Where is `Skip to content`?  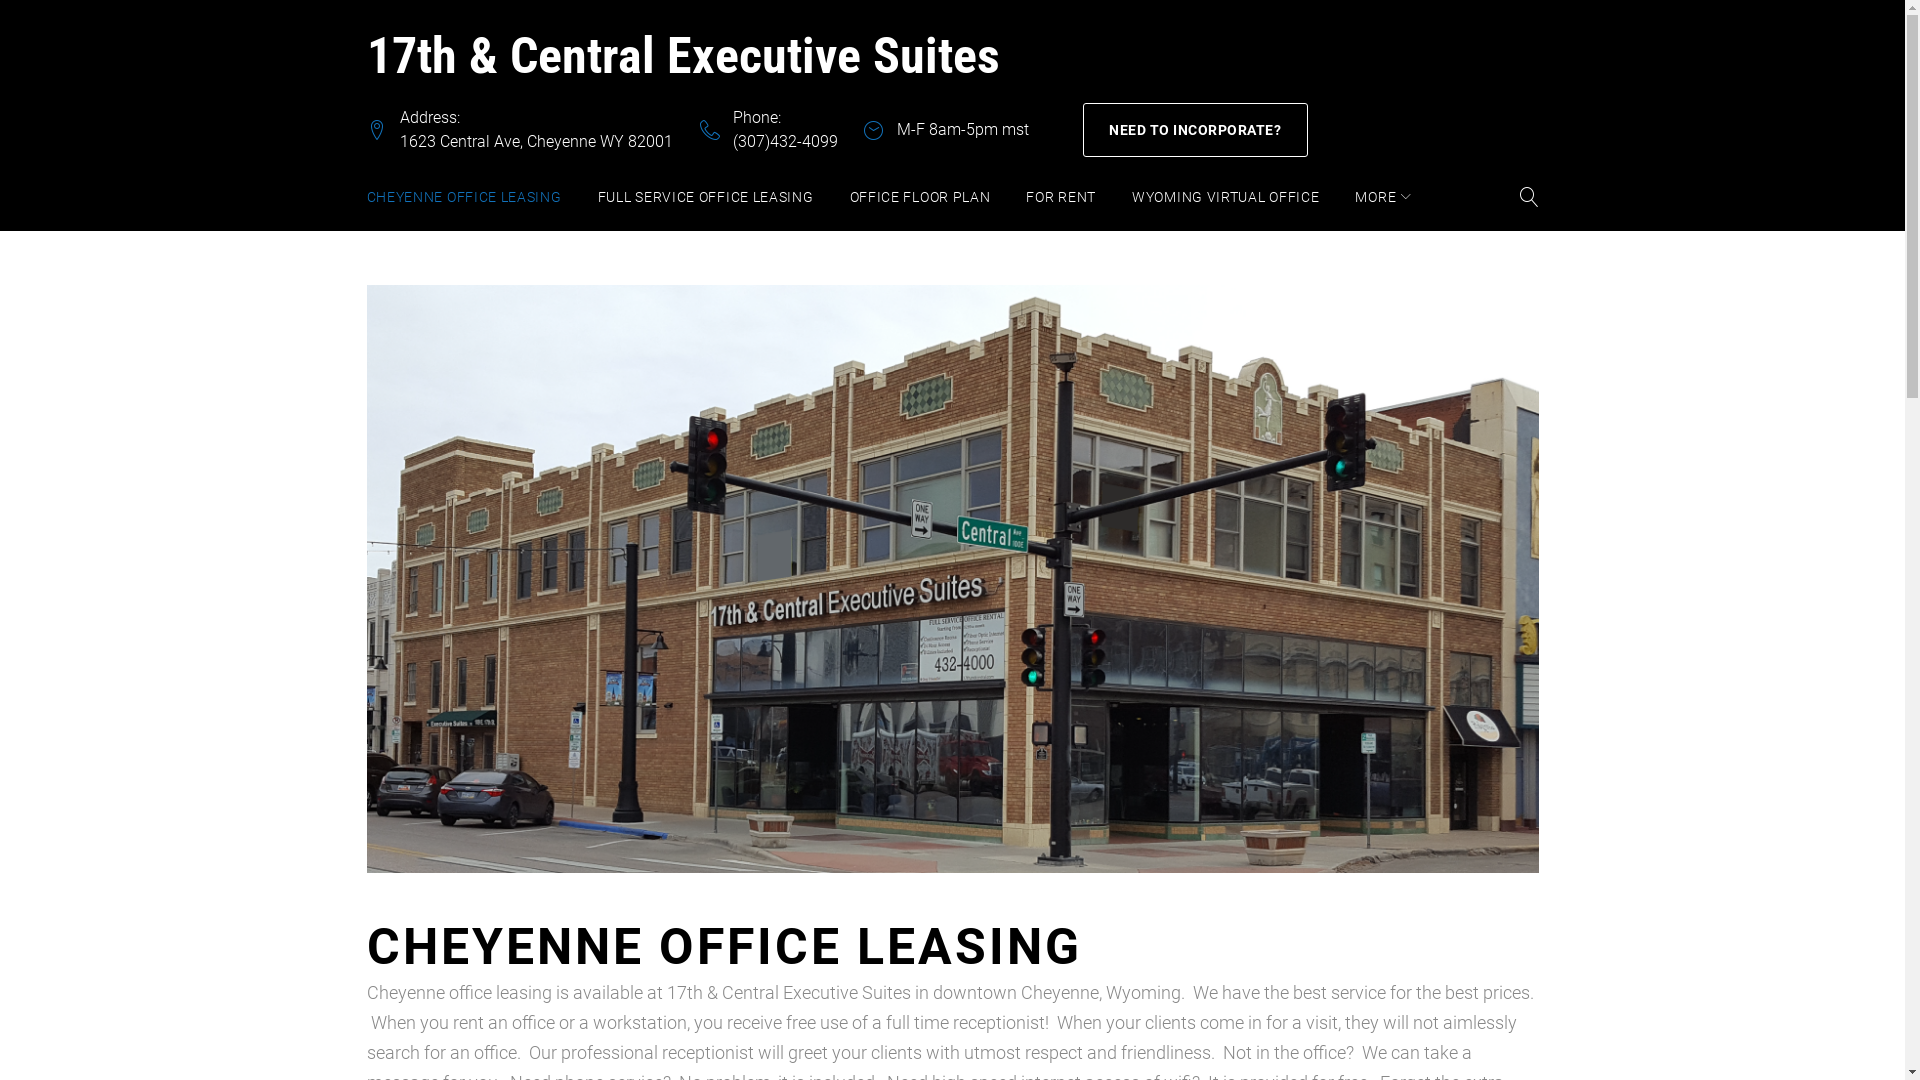 Skip to content is located at coordinates (0, 0).